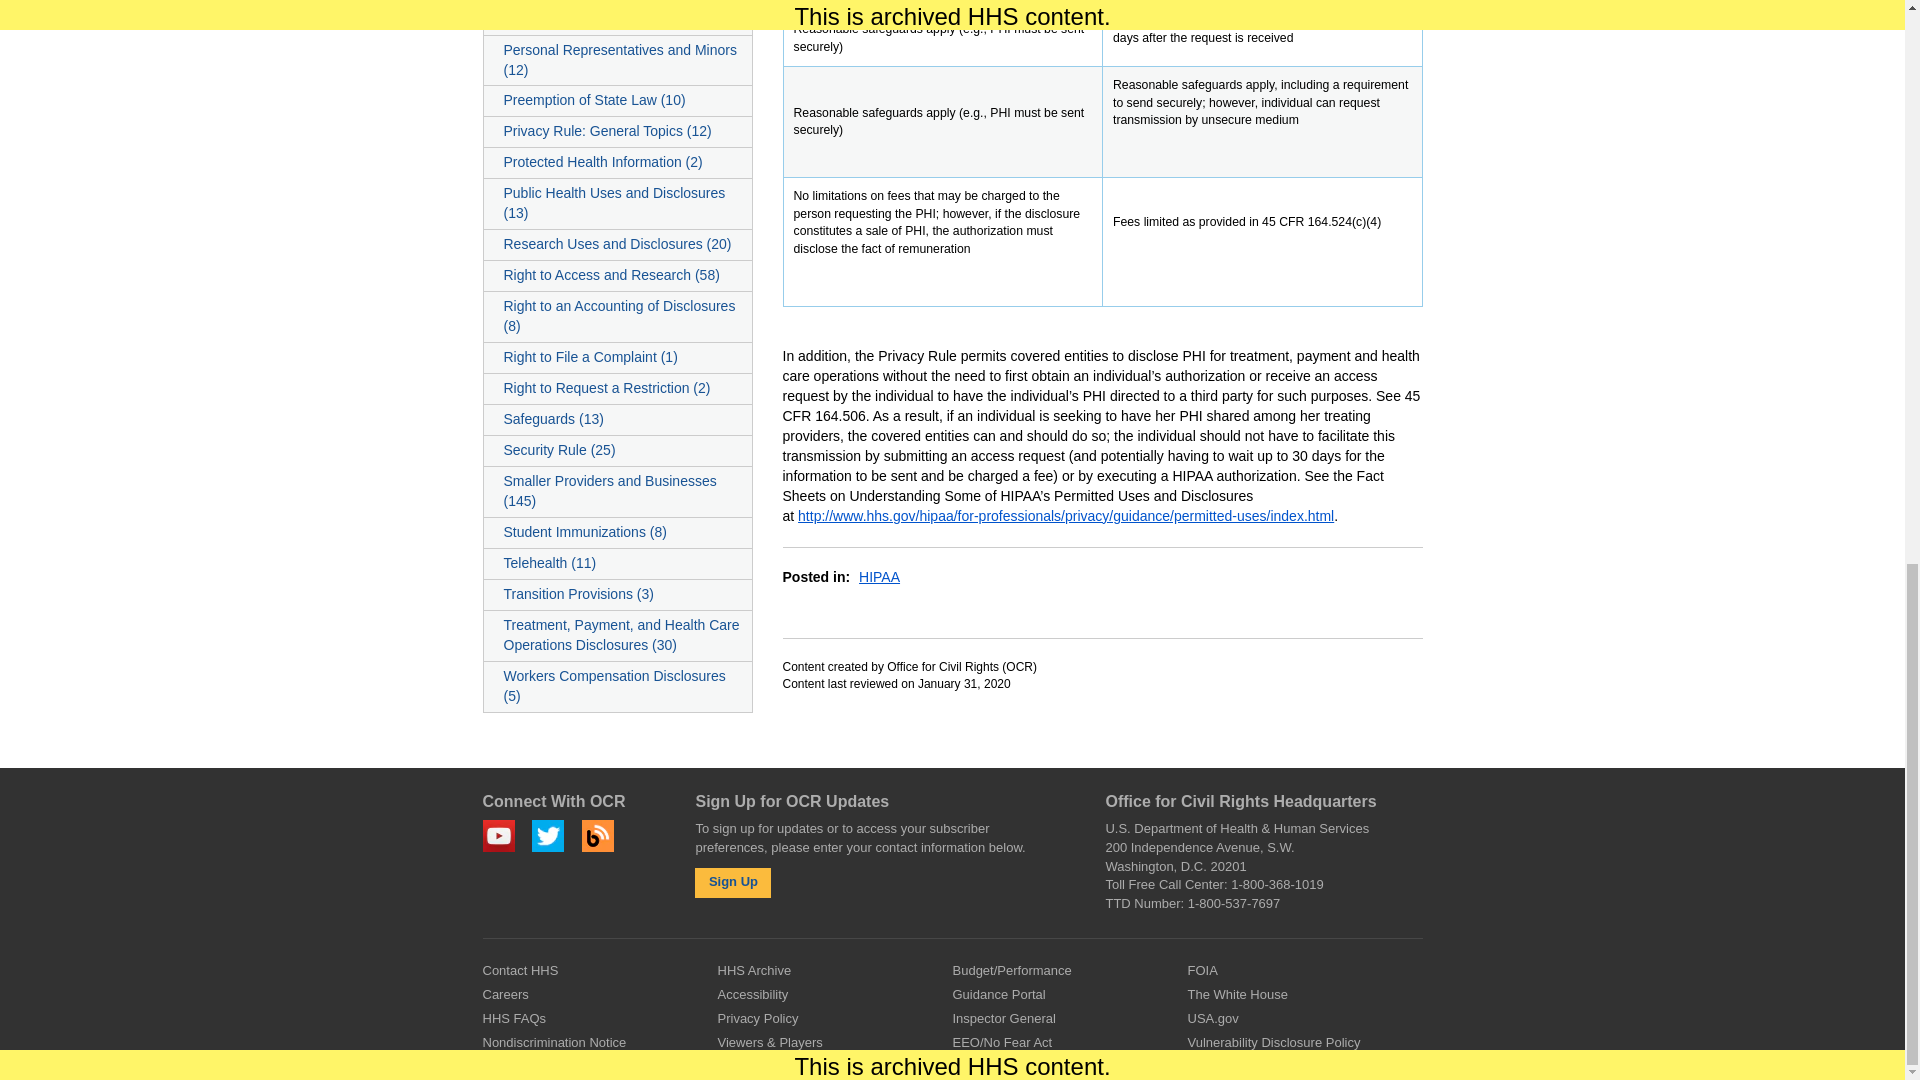 This screenshot has width=1920, height=1080. What do you see at coordinates (498, 836) in the screenshot?
I see `Visit the HHS OCR YouTube account` at bounding box center [498, 836].